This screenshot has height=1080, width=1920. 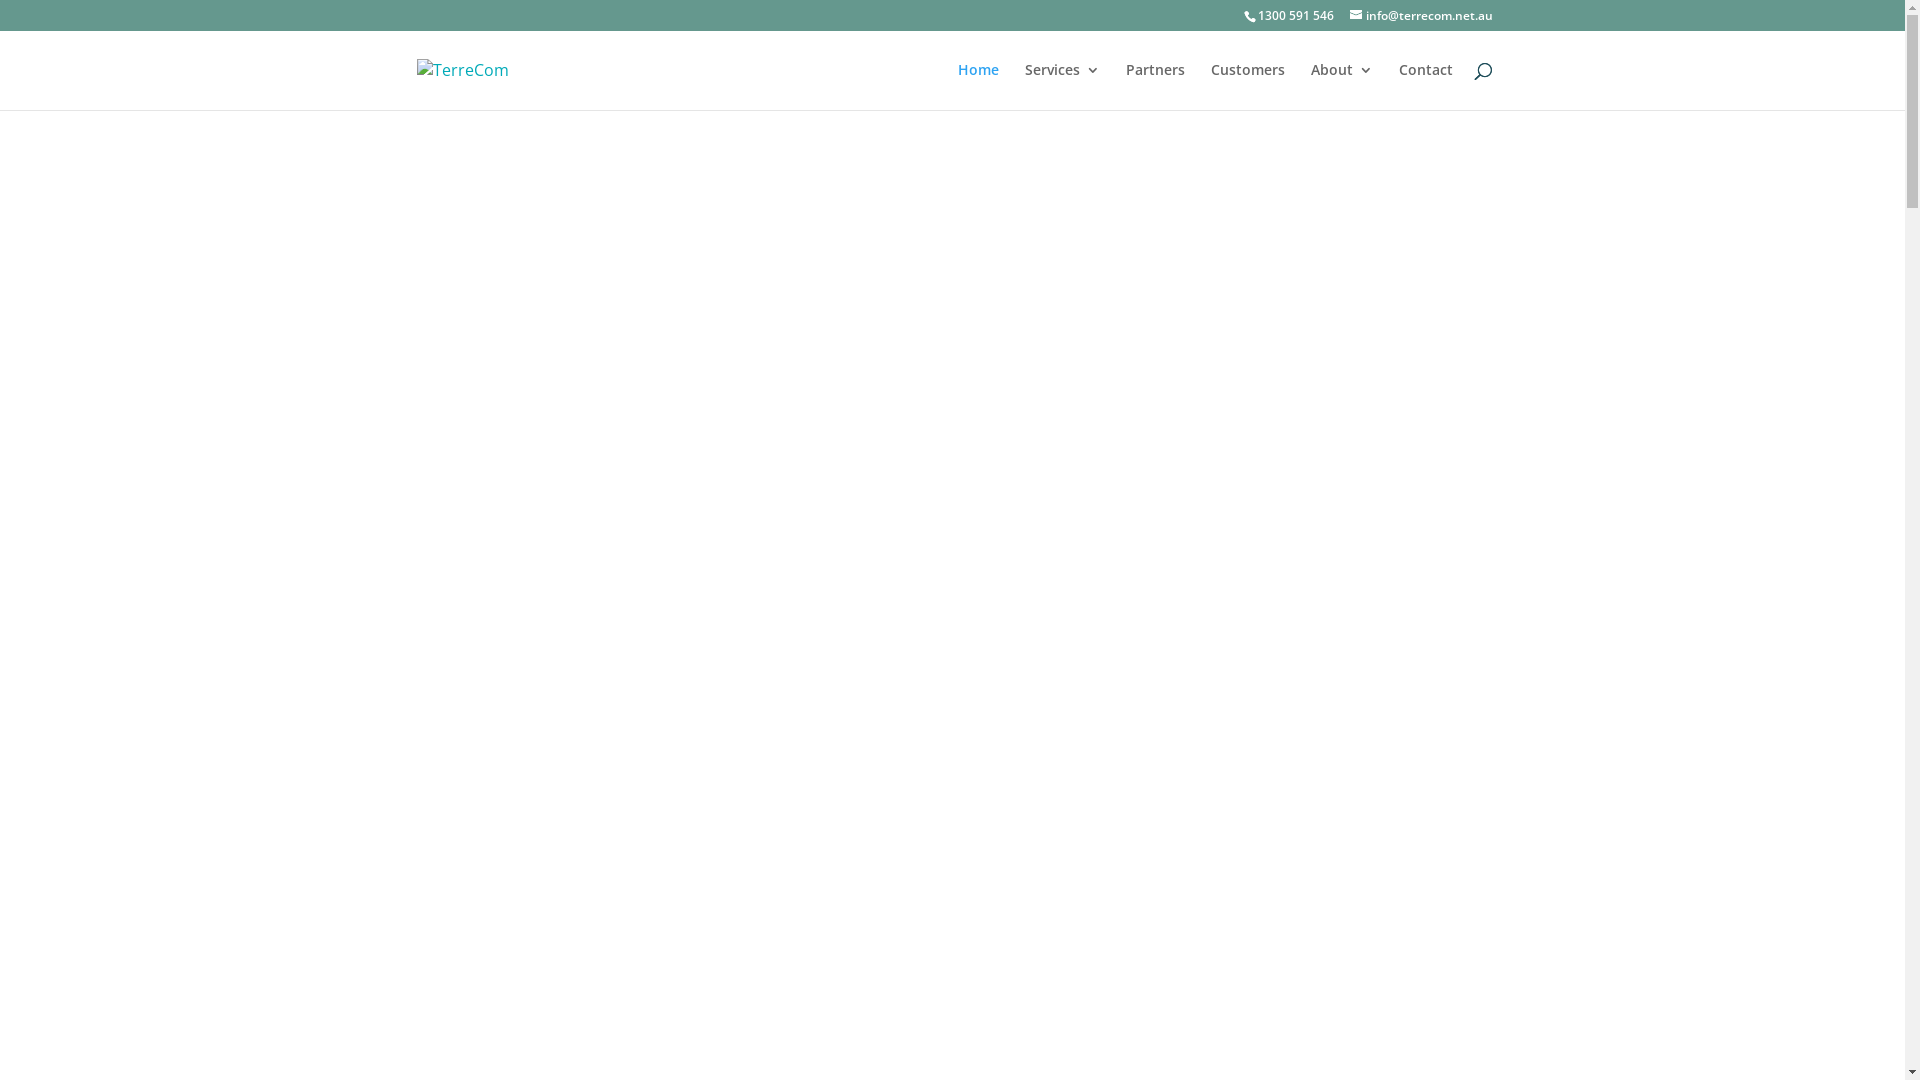 What do you see at coordinates (1156, 86) in the screenshot?
I see `Partners` at bounding box center [1156, 86].